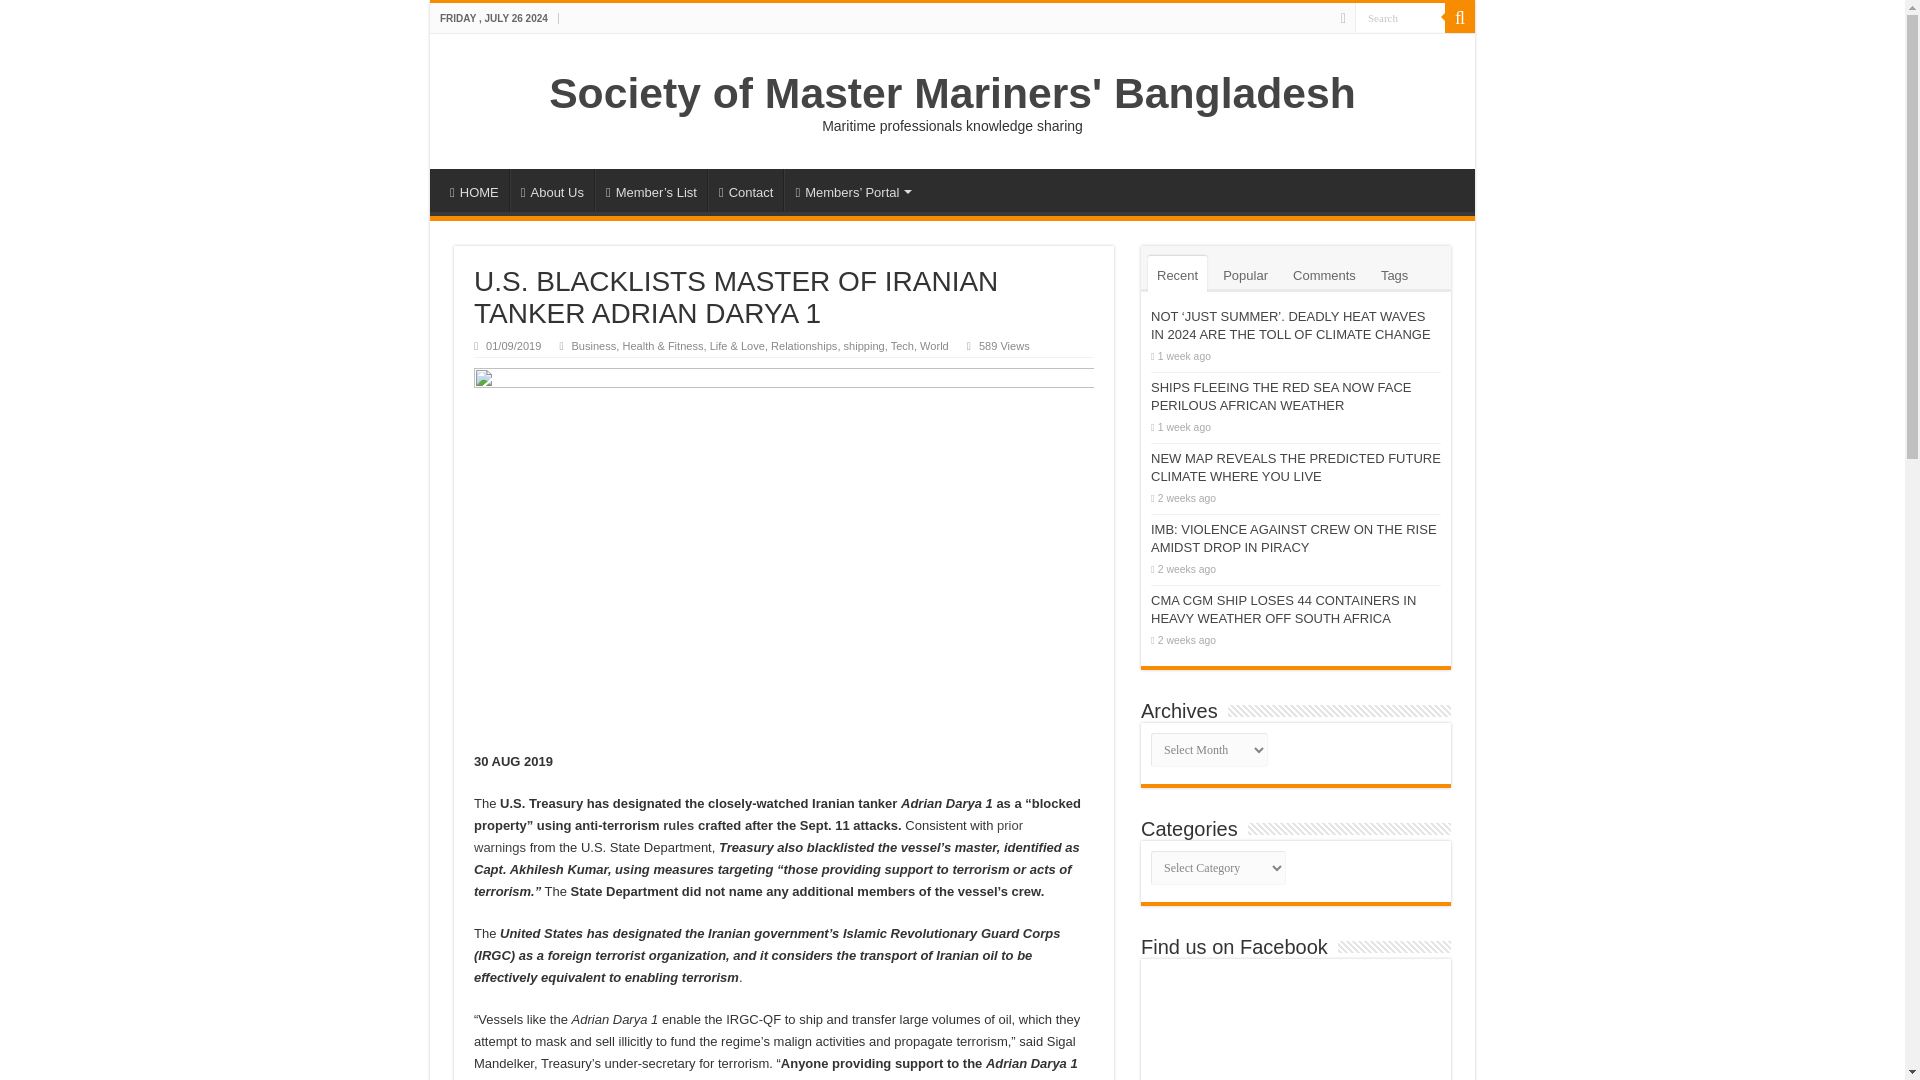 The height and width of the screenshot is (1080, 1920). Describe the element at coordinates (804, 346) in the screenshot. I see `Relationships` at that location.